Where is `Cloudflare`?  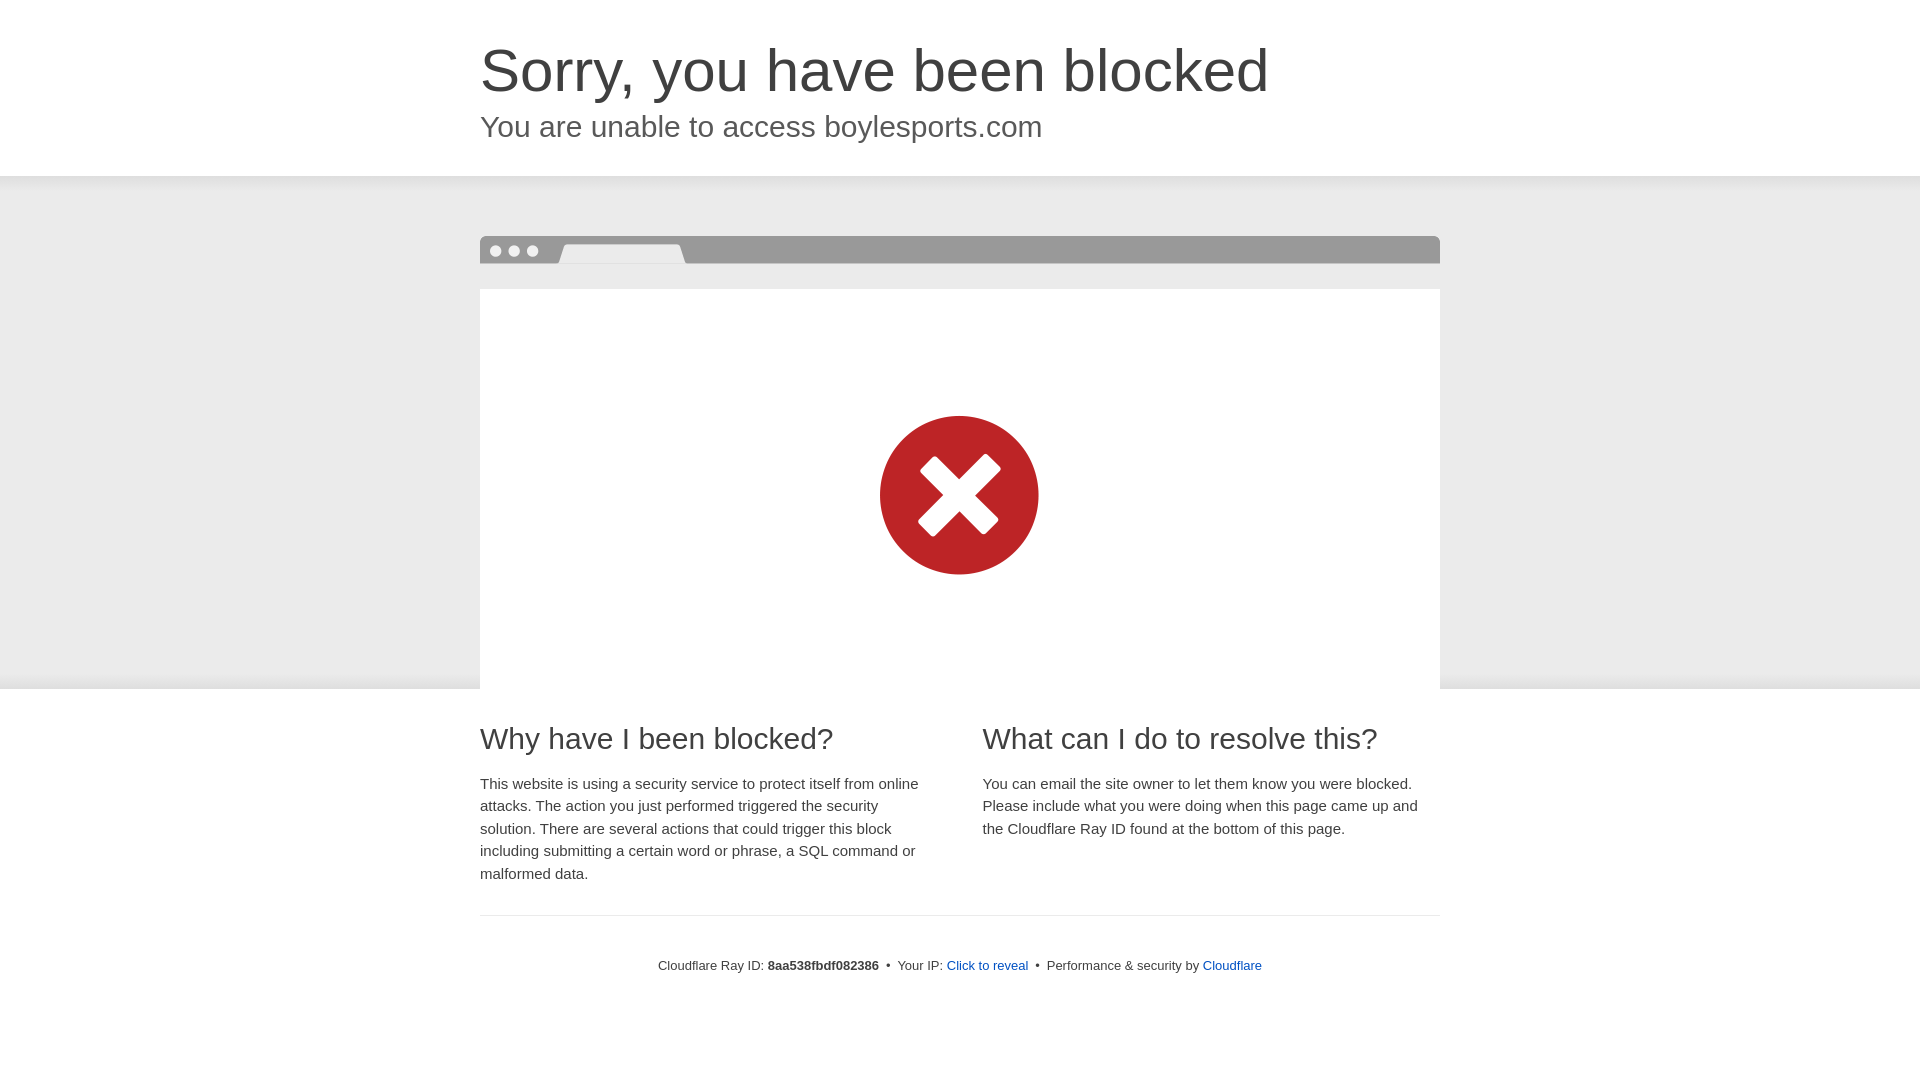 Cloudflare is located at coordinates (1232, 965).